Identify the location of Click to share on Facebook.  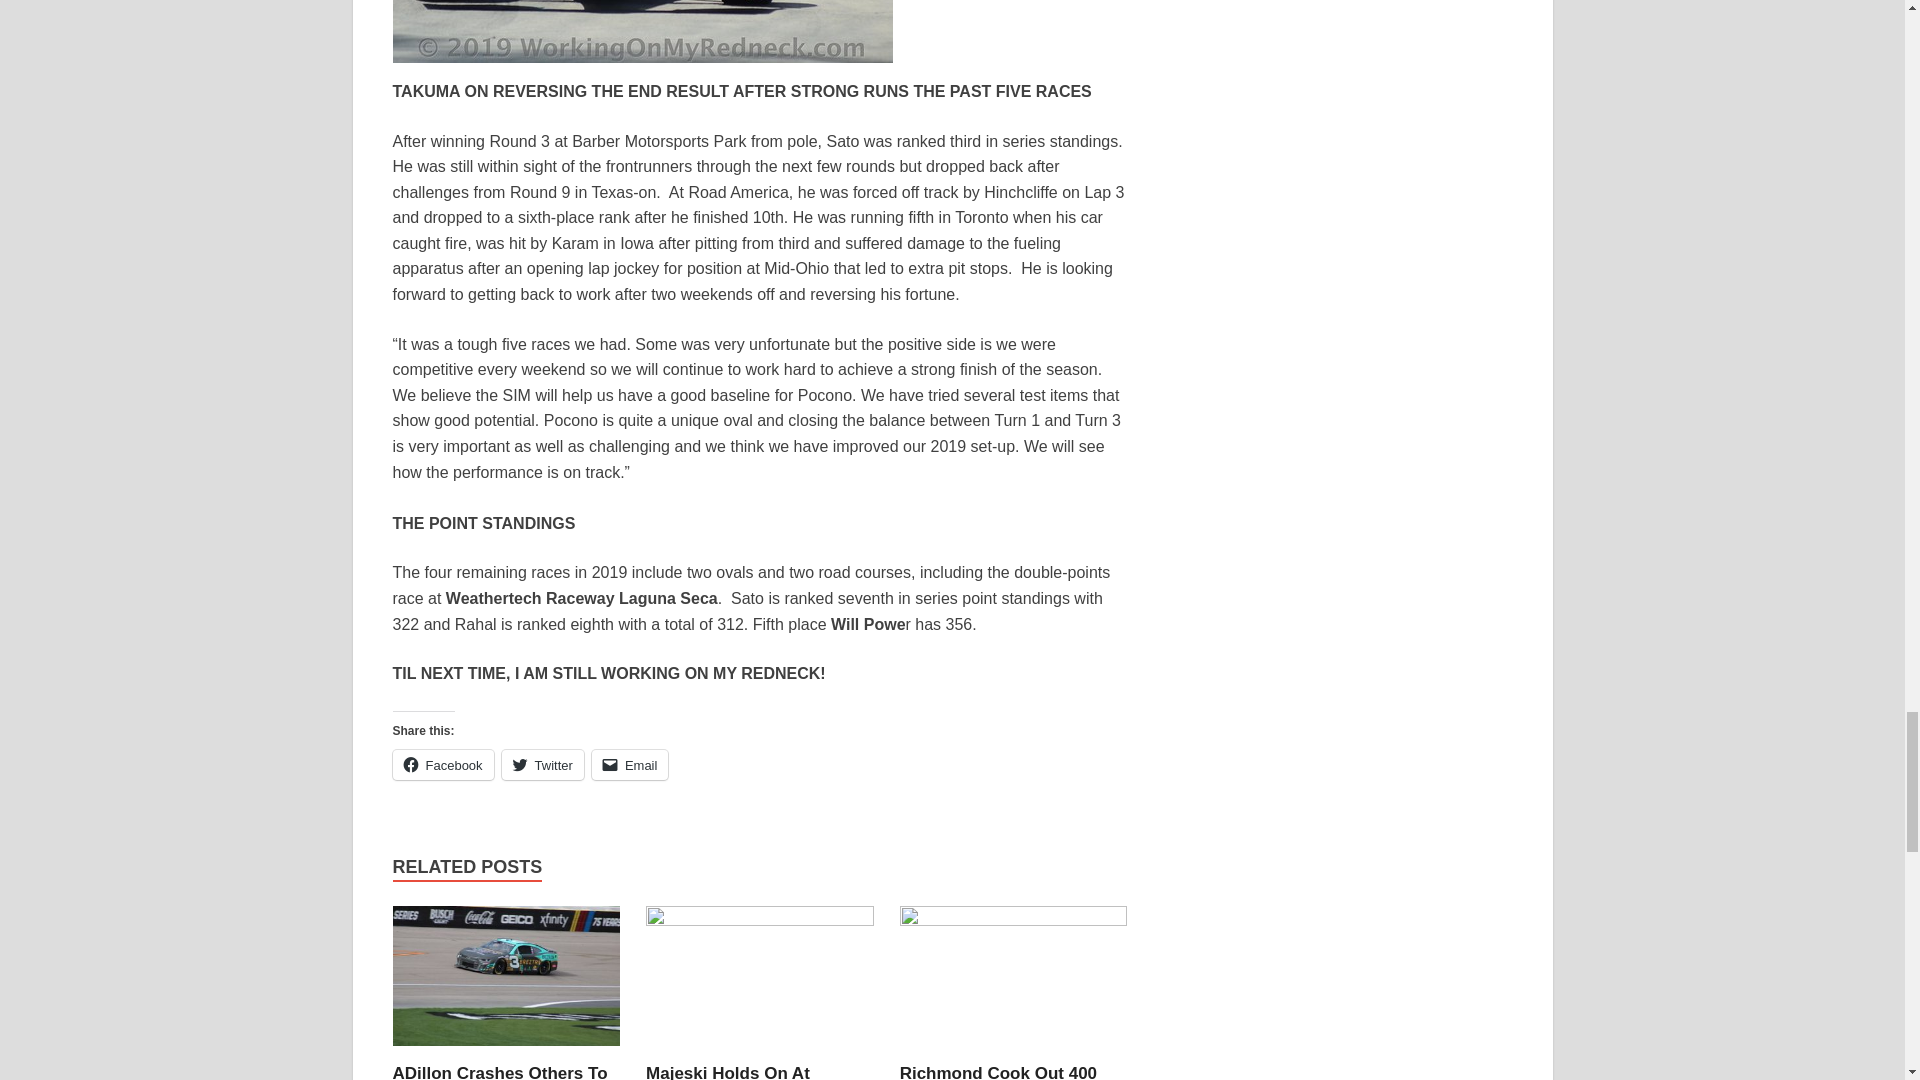
(442, 764).